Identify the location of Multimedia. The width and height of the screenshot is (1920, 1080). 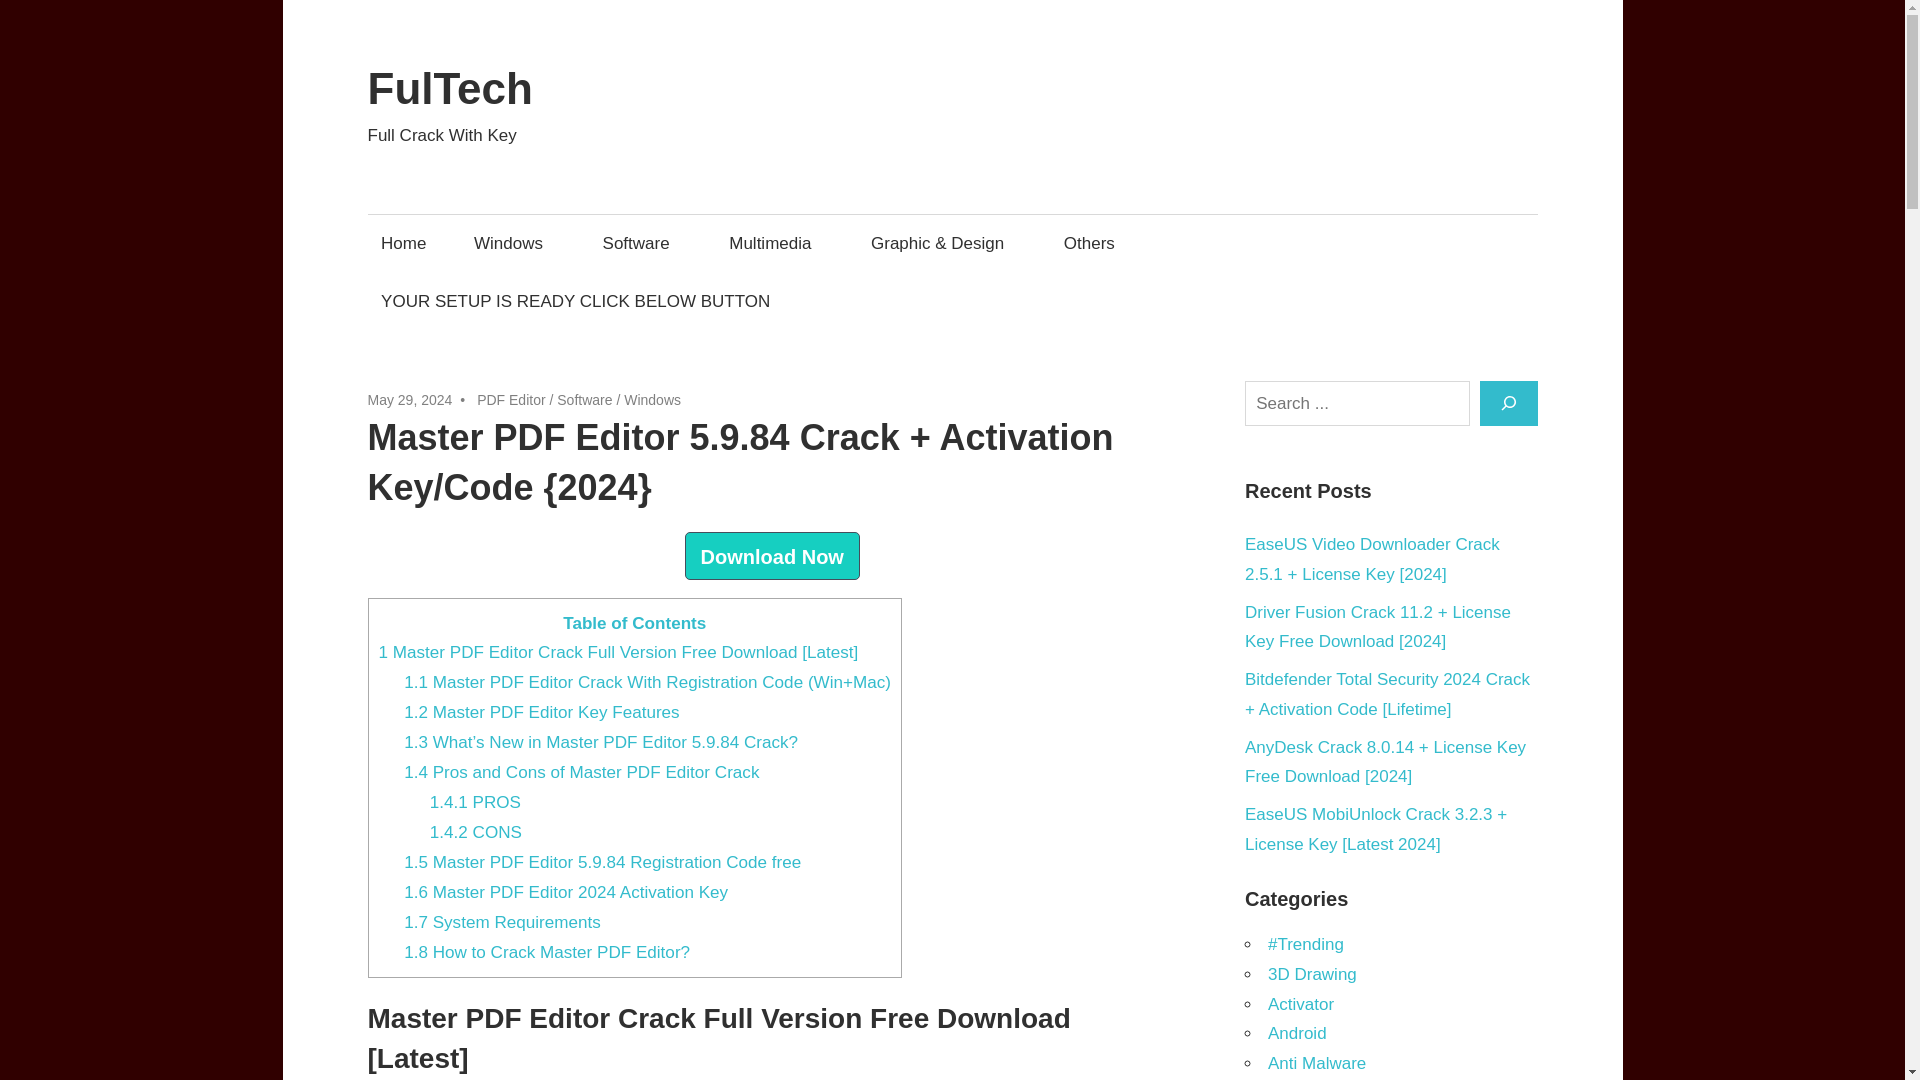
(776, 243).